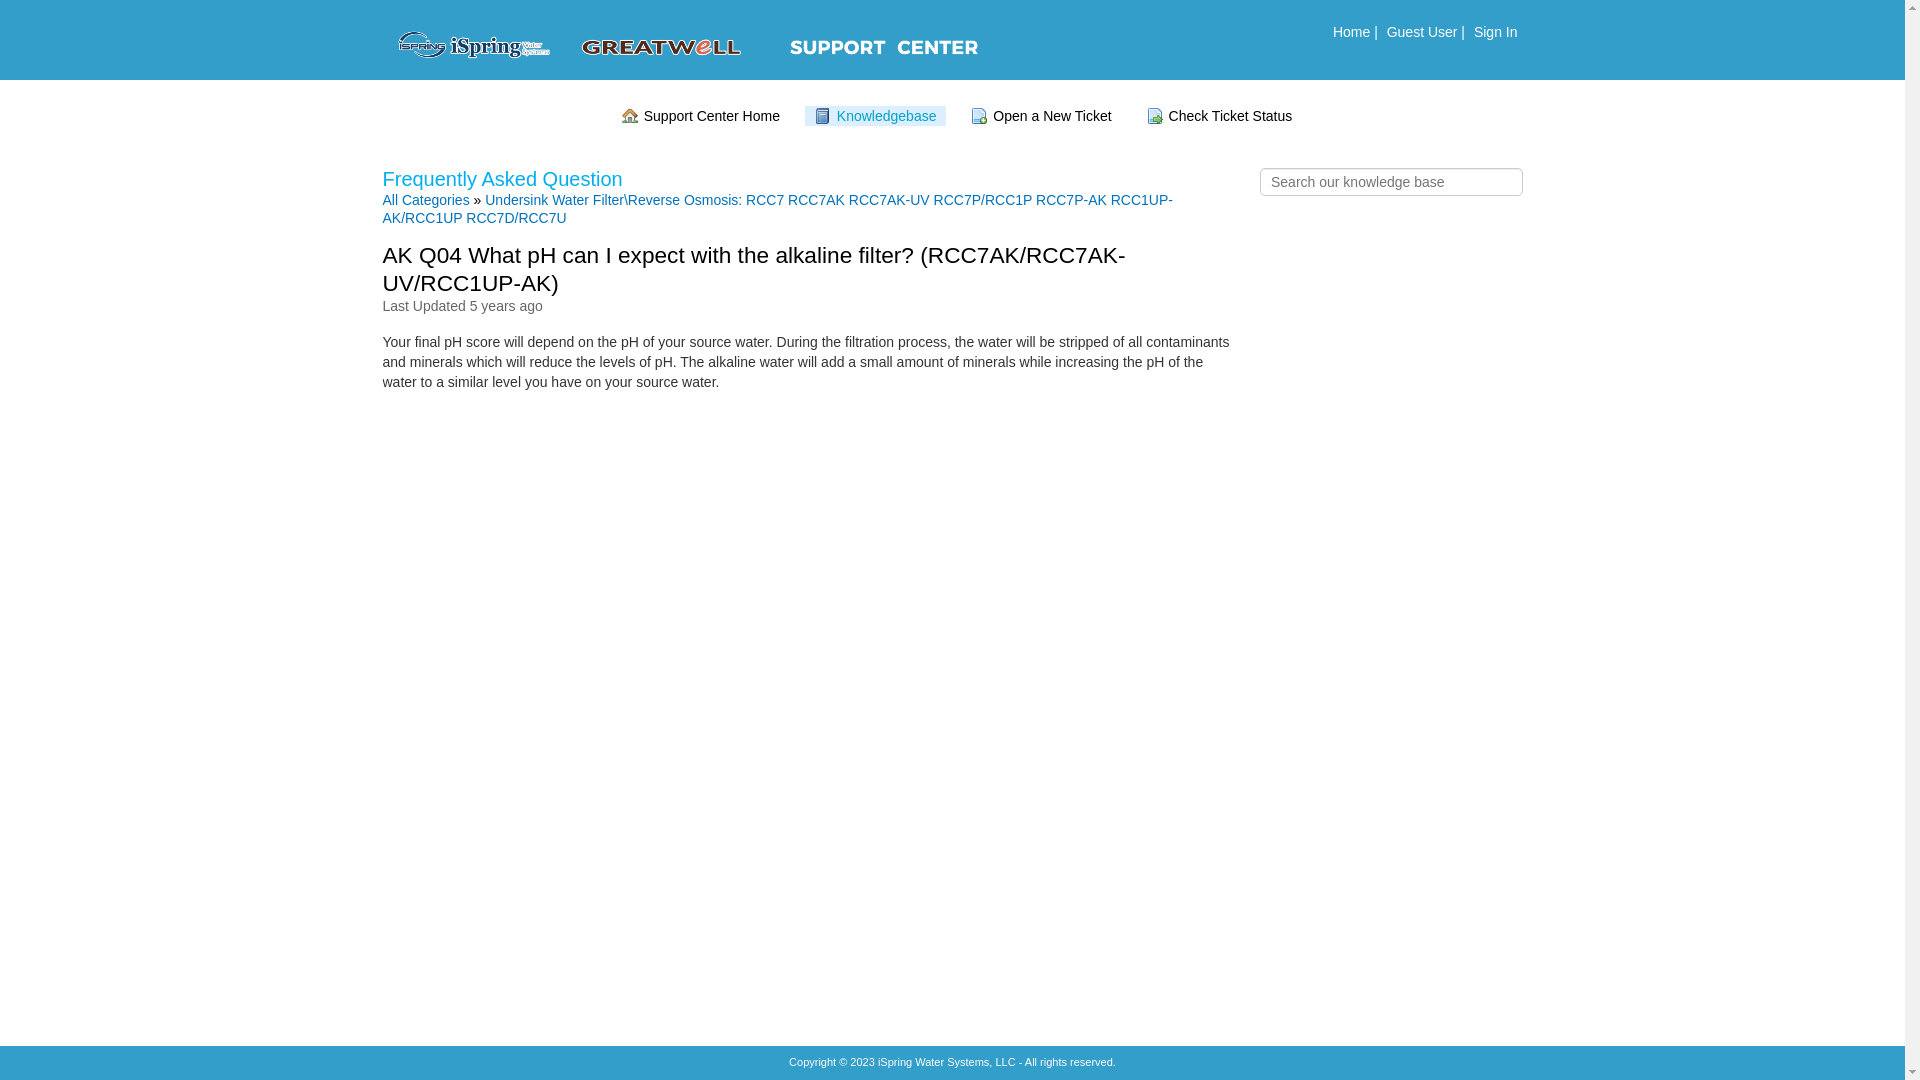  Describe the element at coordinates (1220, 116) in the screenshot. I see `Check Ticket Status` at that location.